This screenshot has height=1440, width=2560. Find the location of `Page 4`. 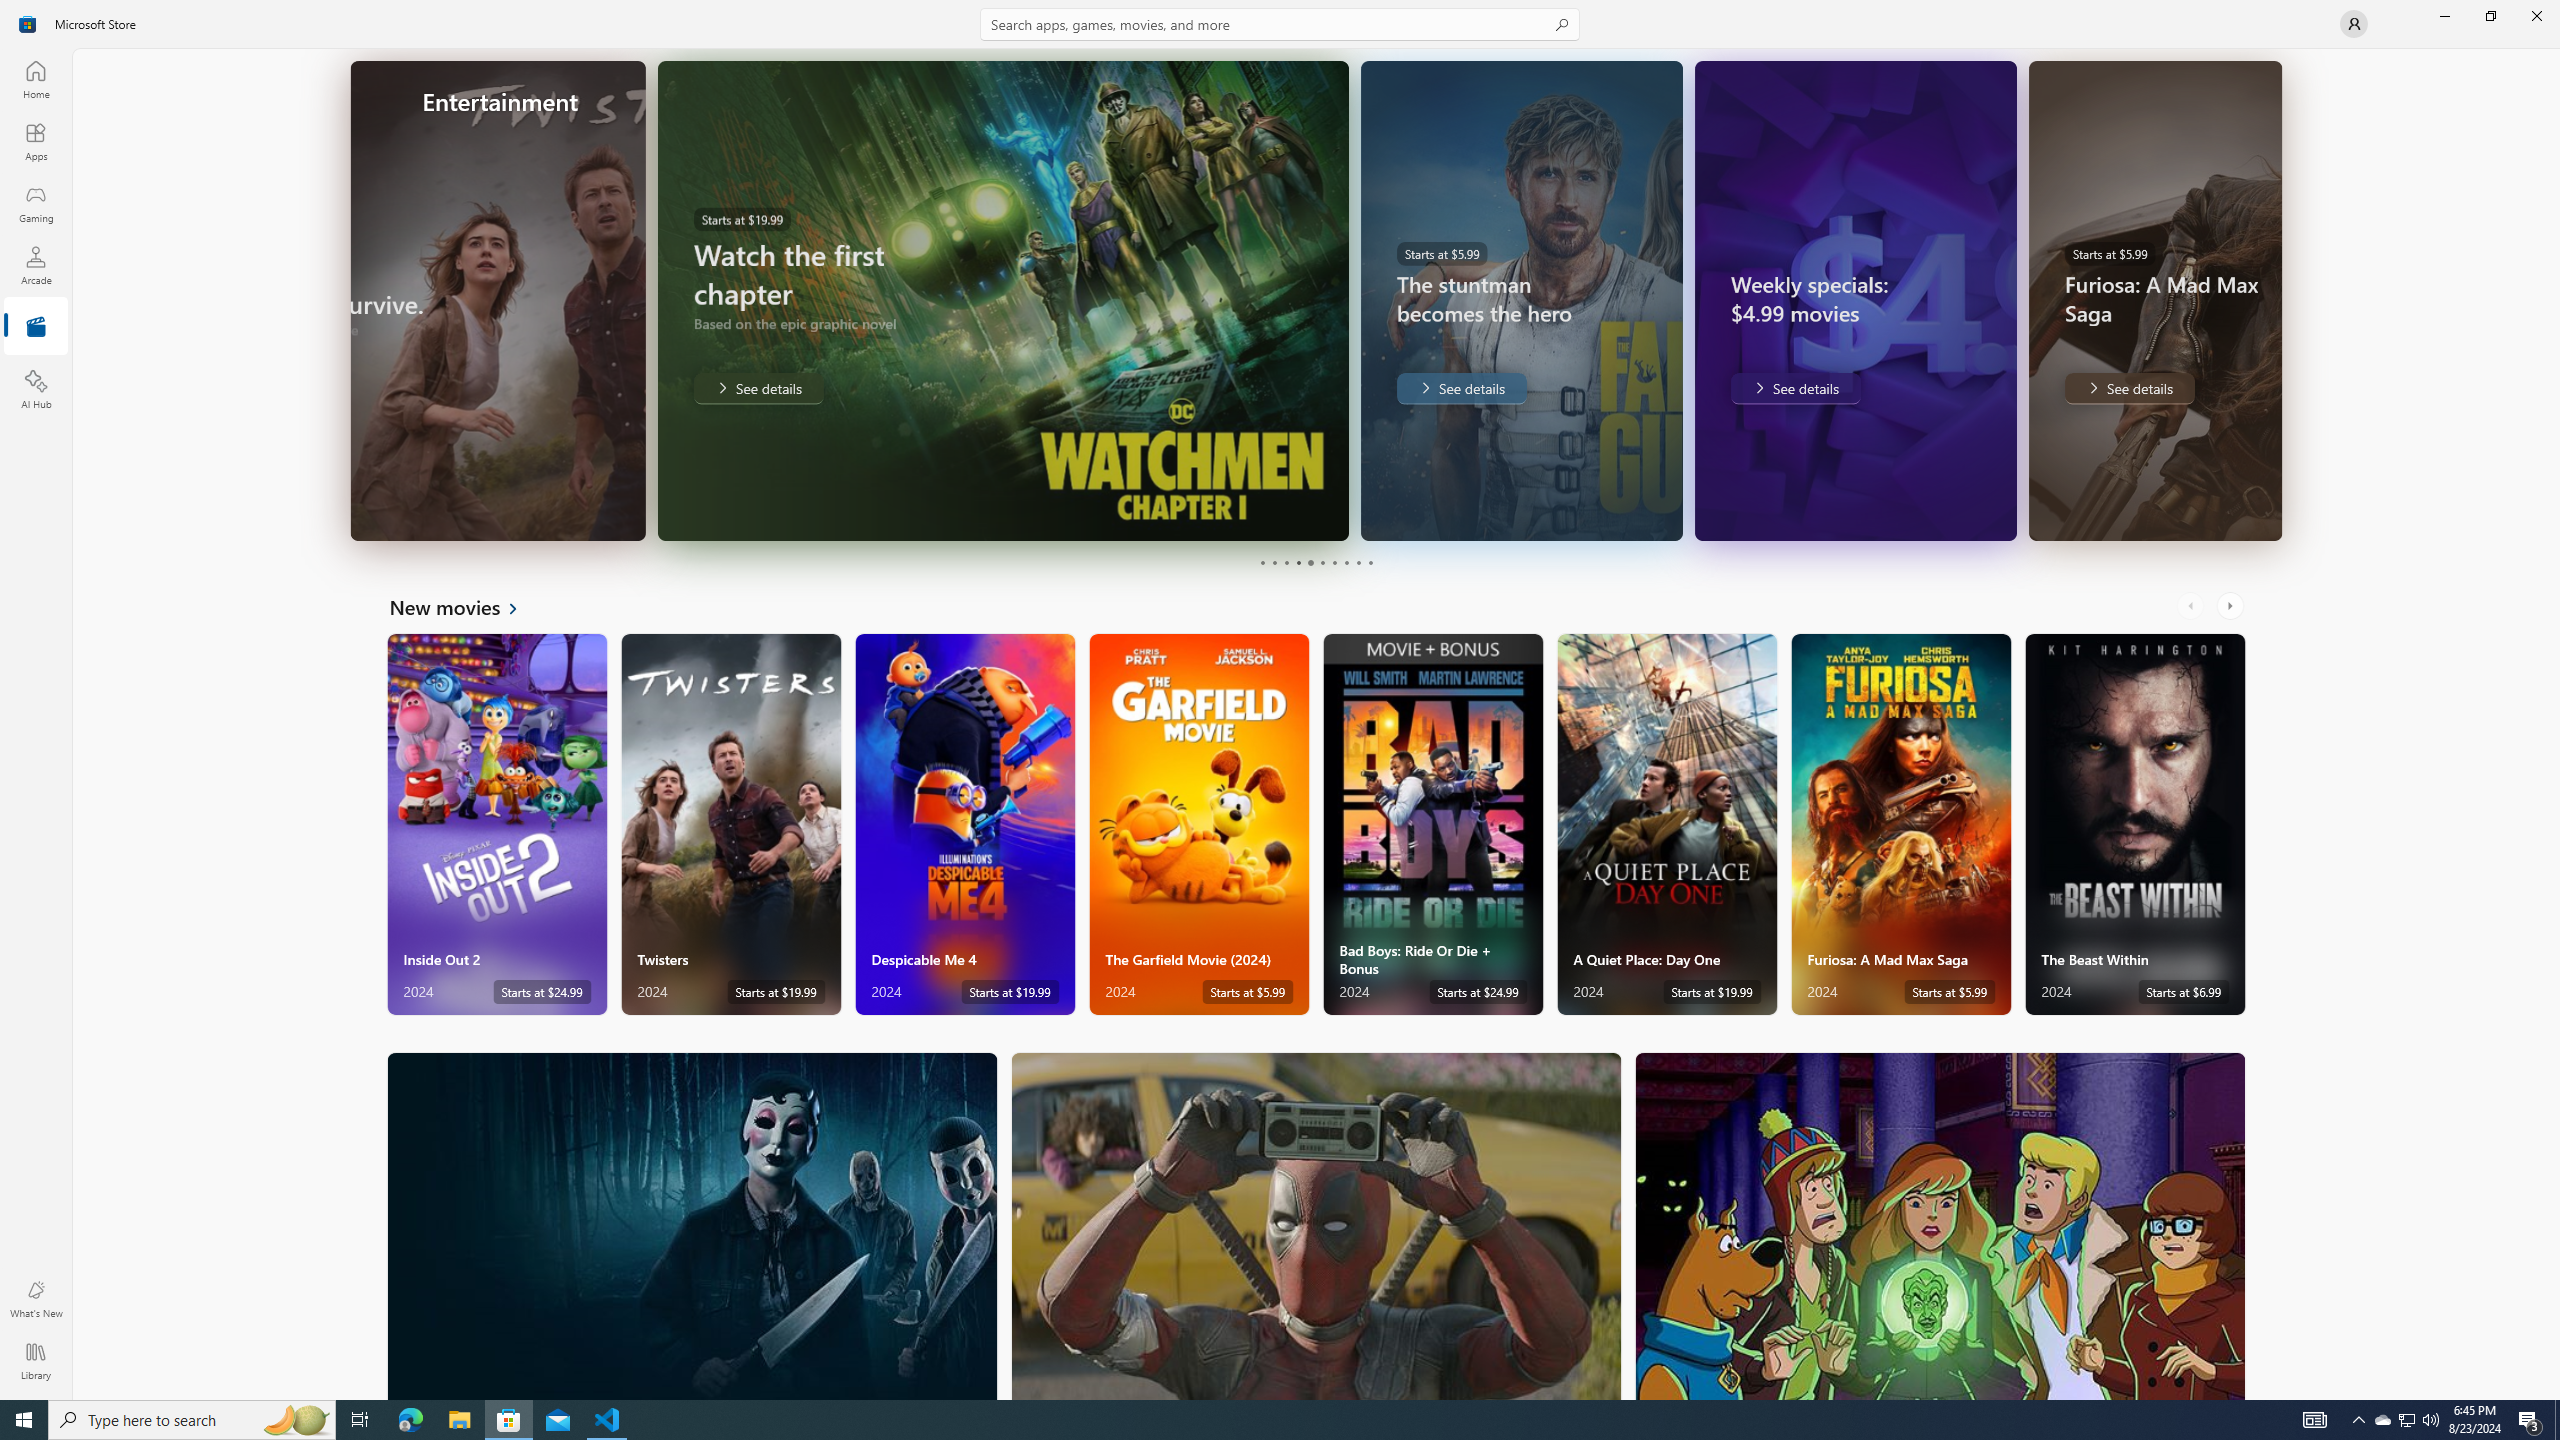

Page 4 is located at coordinates (1298, 562).